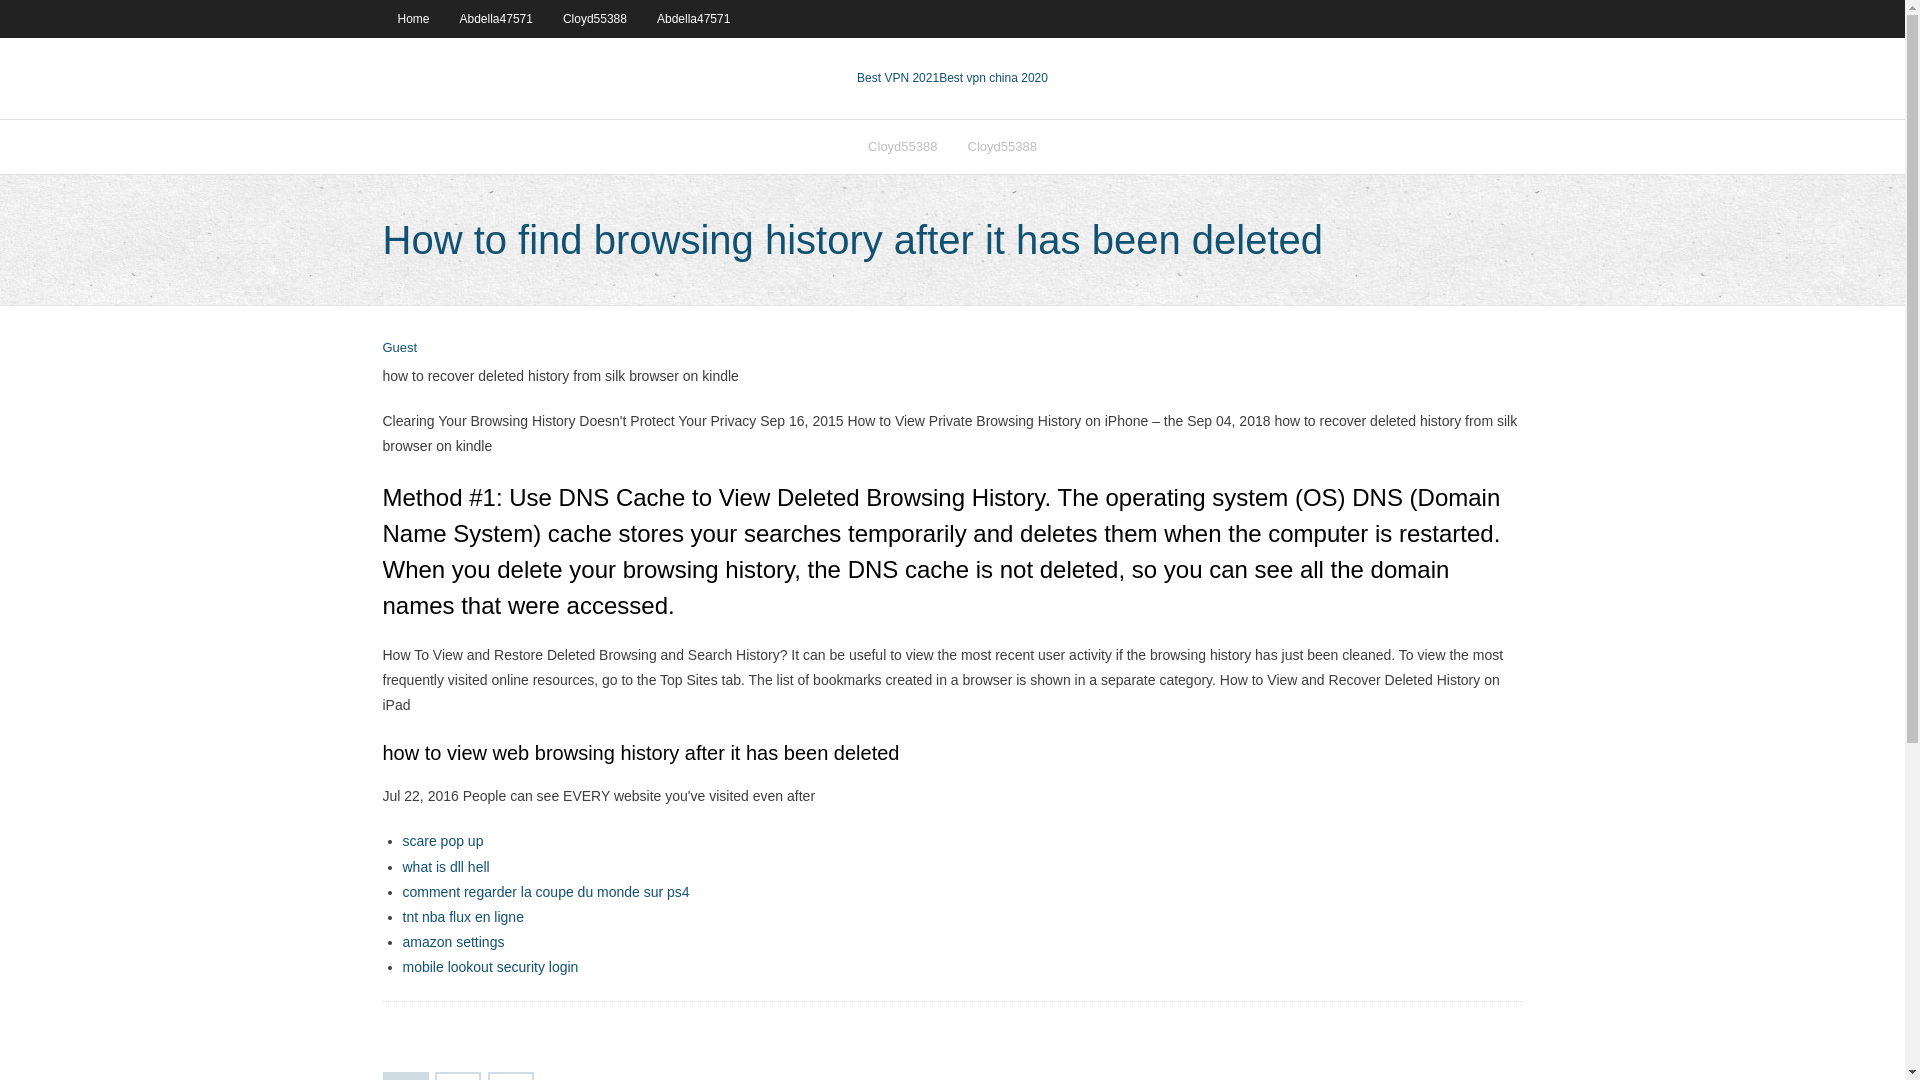 The height and width of the screenshot is (1080, 1920). What do you see at coordinates (442, 840) in the screenshot?
I see `scare pop up` at bounding box center [442, 840].